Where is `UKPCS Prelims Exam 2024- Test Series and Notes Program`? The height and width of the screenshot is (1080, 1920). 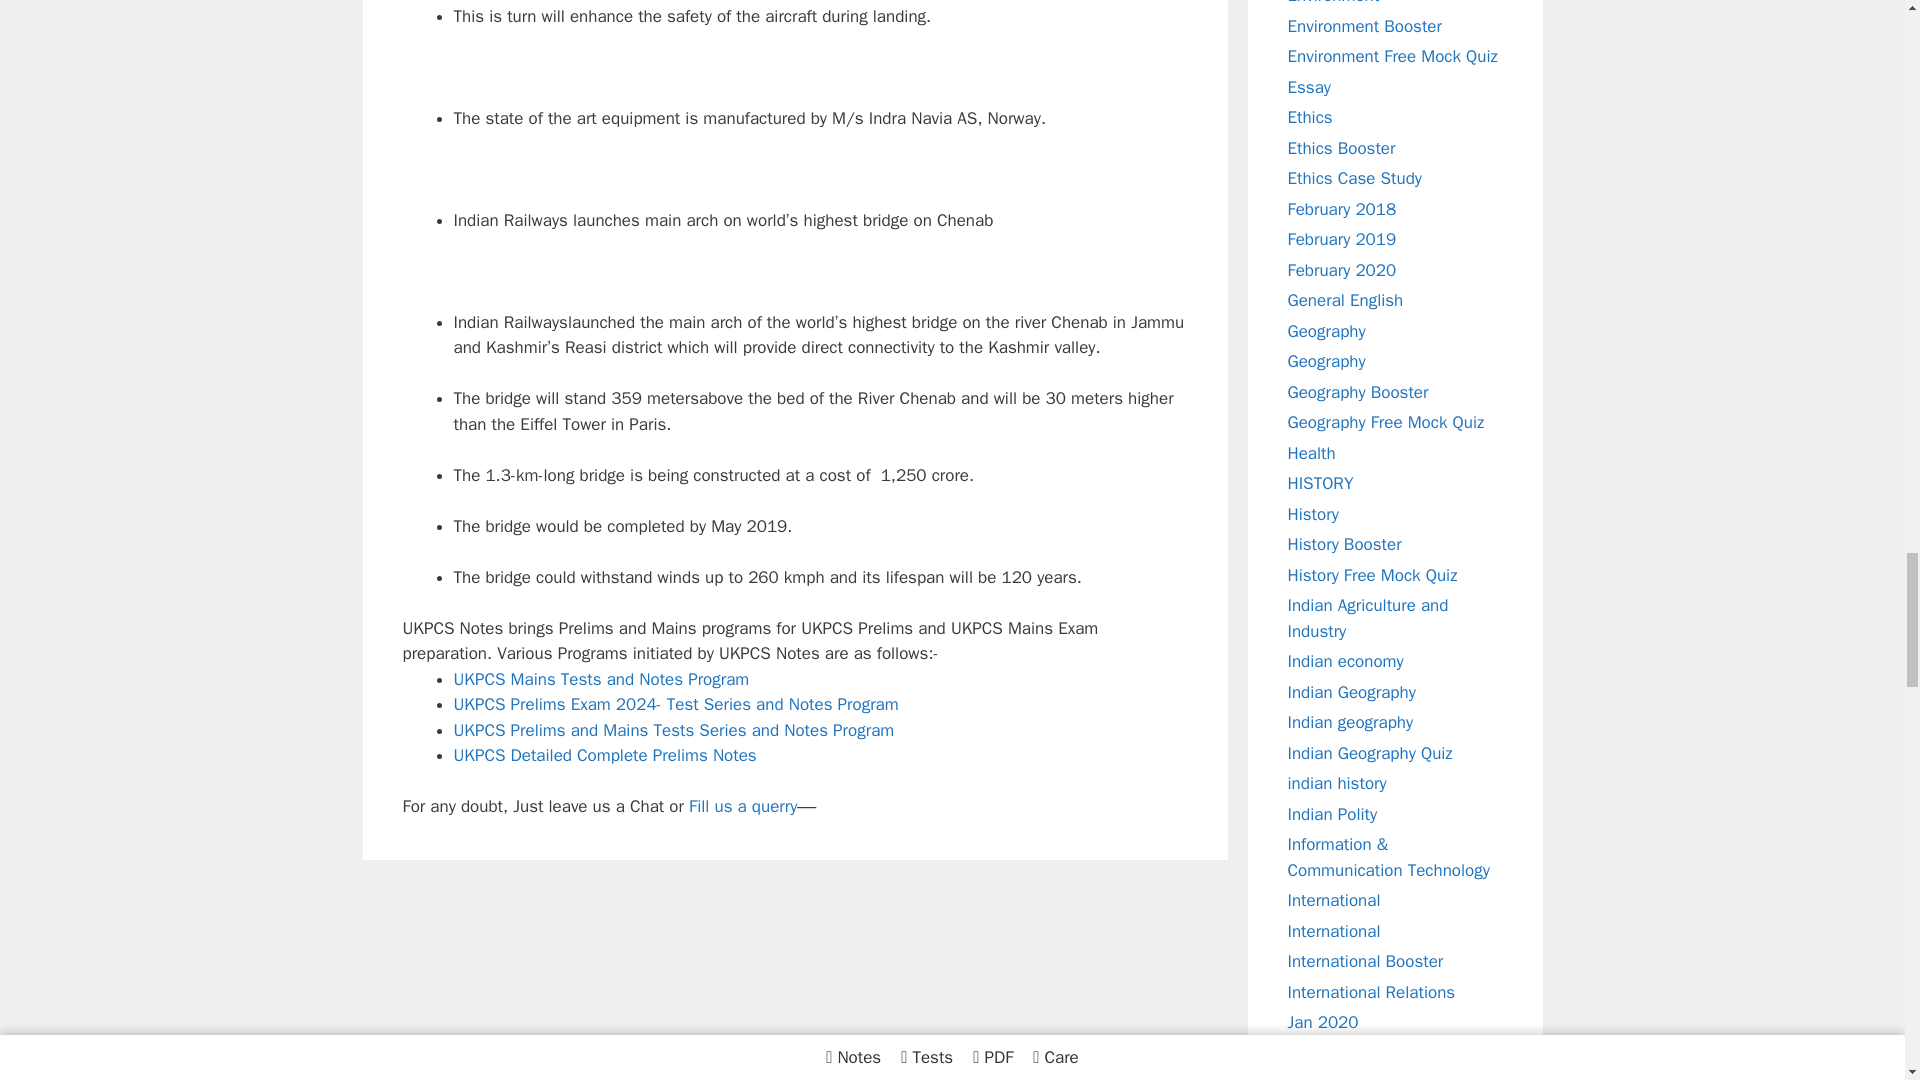 UKPCS Prelims Exam 2024- Test Series and Notes Program is located at coordinates (676, 704).